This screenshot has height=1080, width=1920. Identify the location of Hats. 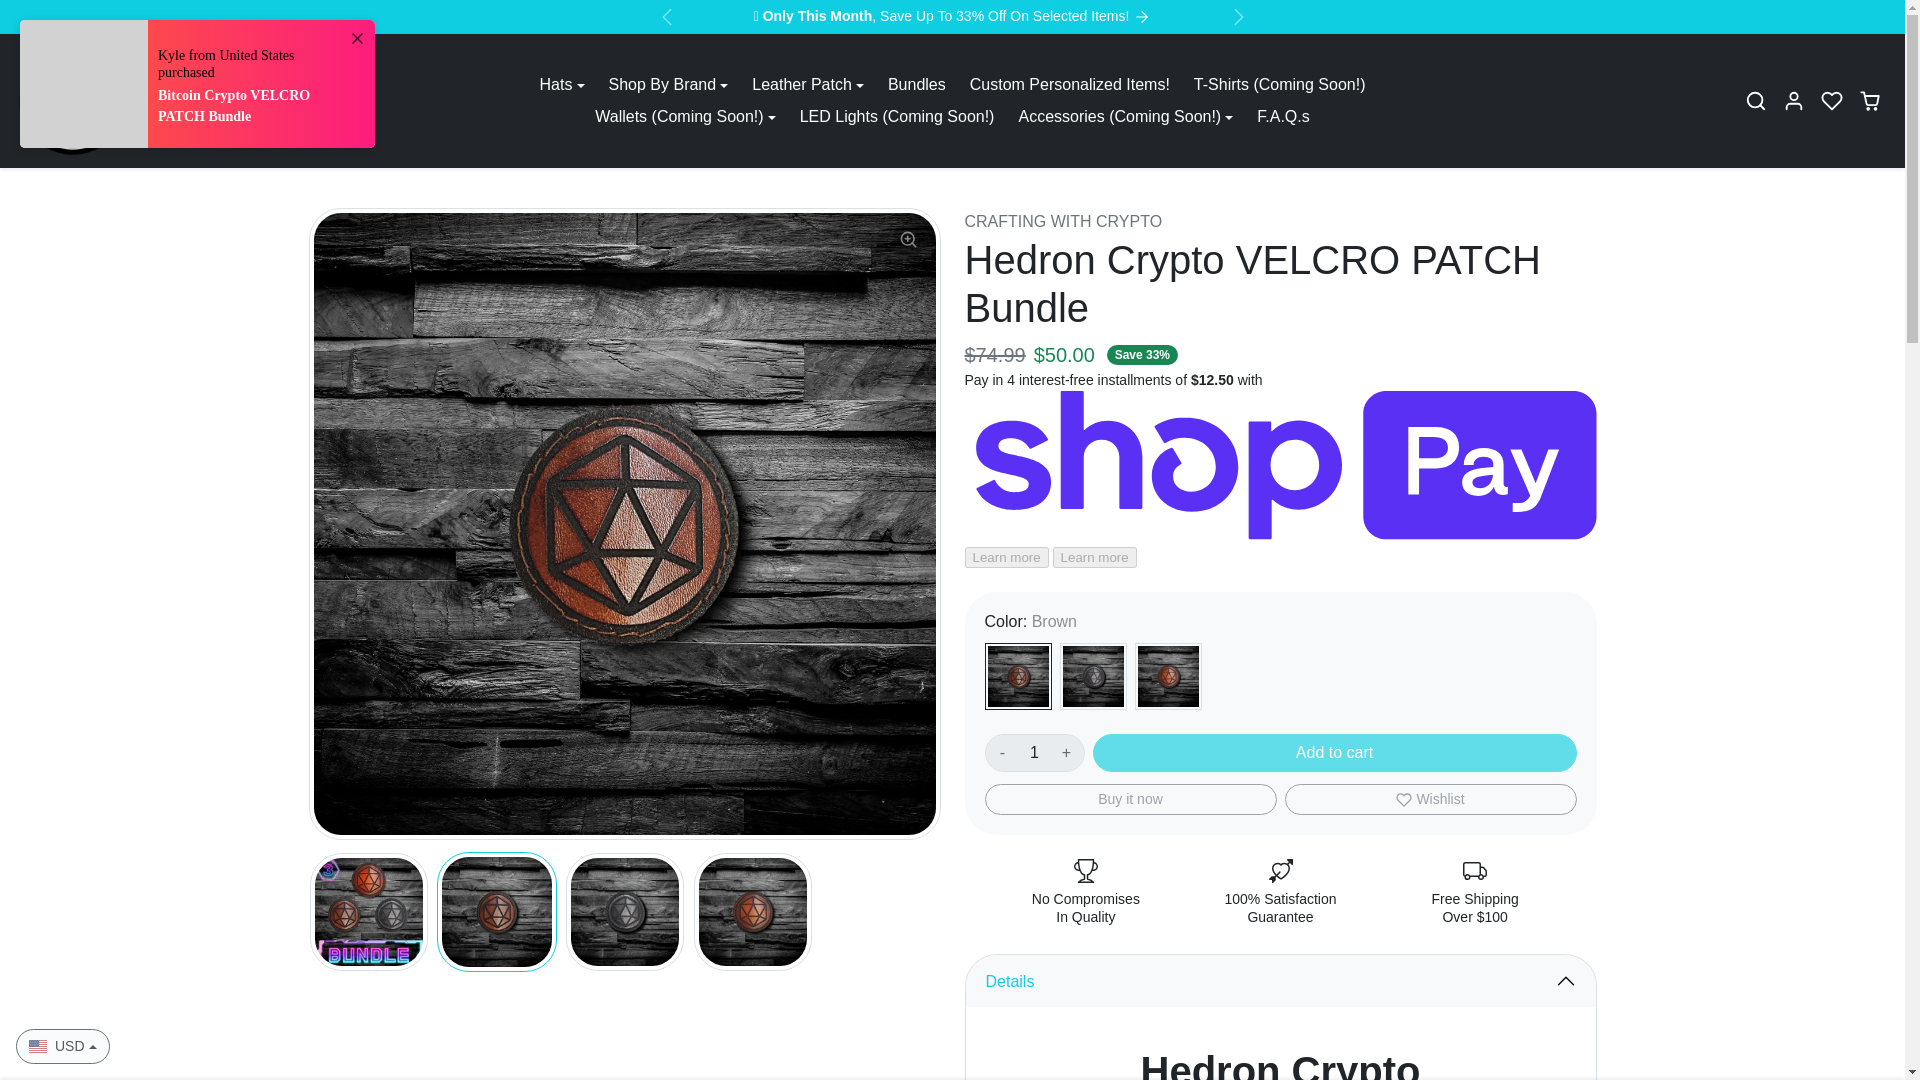
(562, 85).